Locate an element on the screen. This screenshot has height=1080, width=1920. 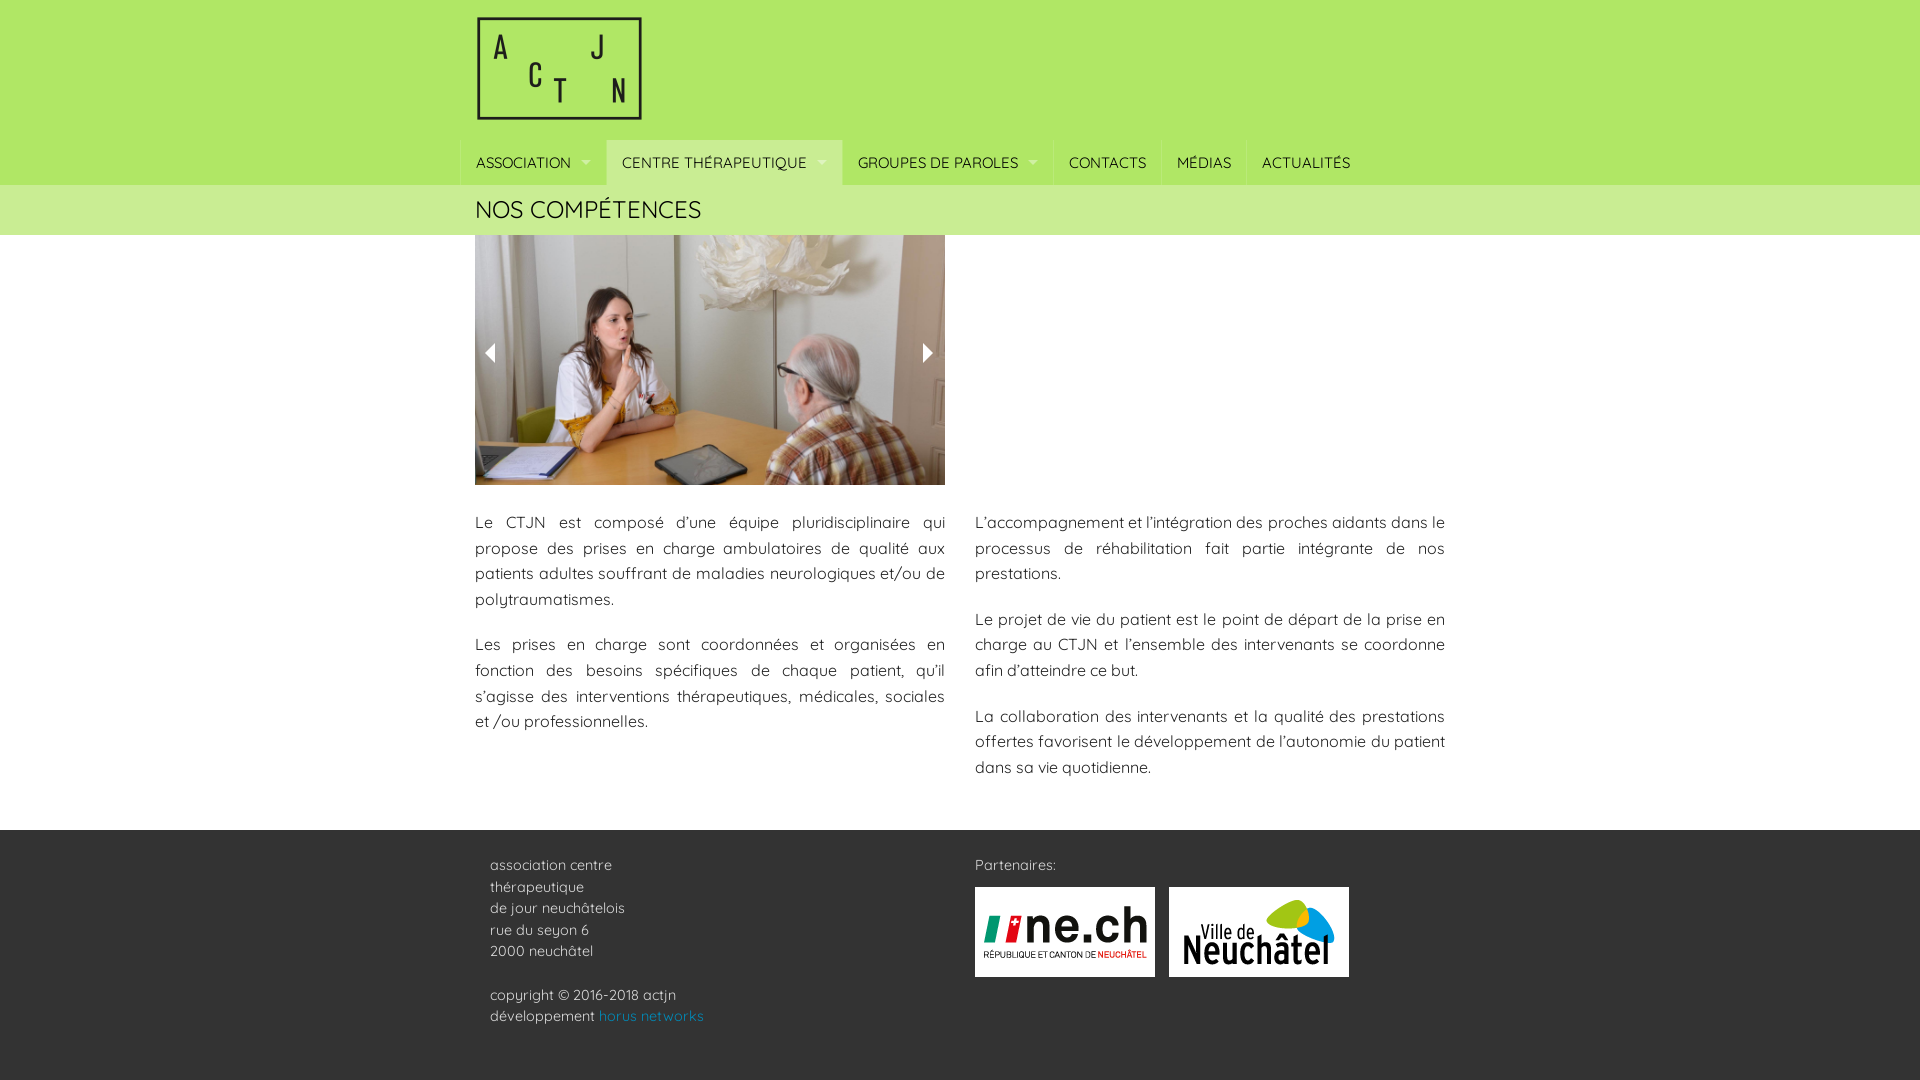
MEMBRES is located at coordinates (534, 388).